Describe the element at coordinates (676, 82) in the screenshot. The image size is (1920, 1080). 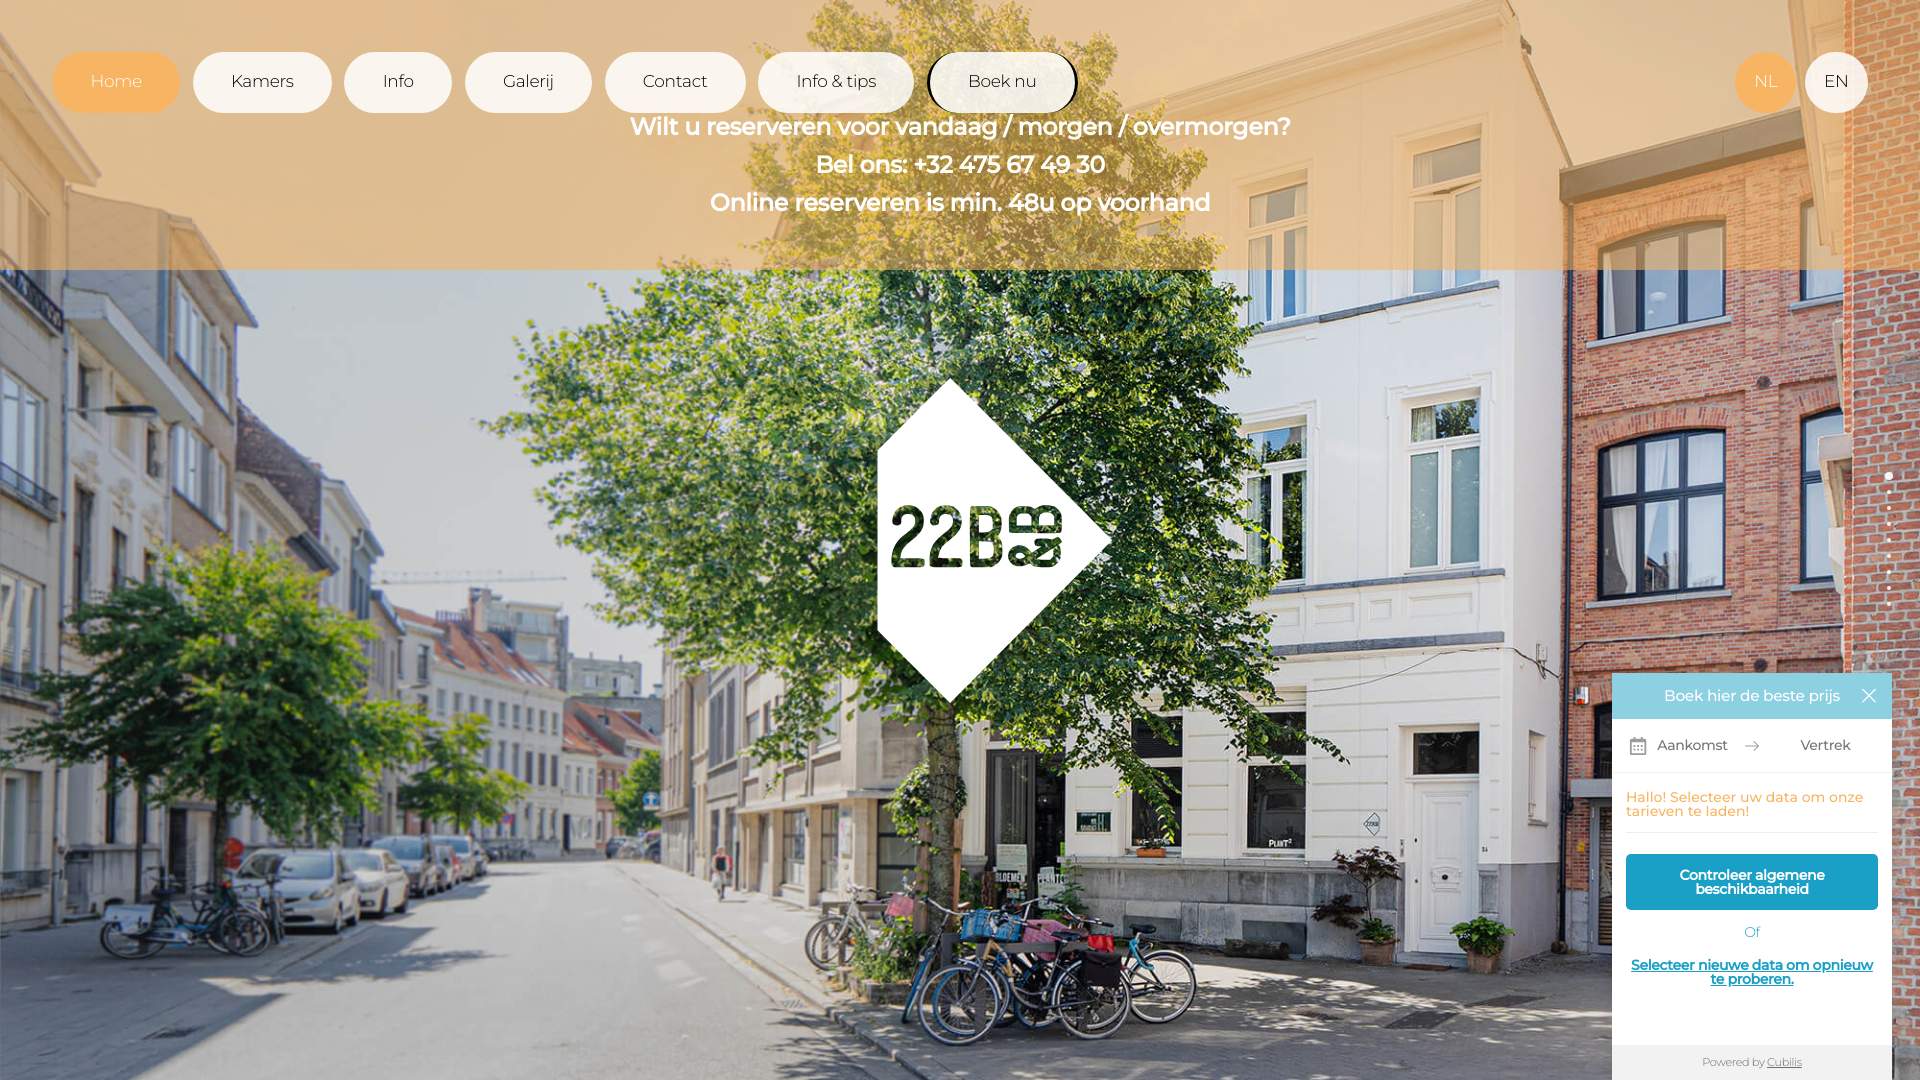
I see `Contact` at that location.